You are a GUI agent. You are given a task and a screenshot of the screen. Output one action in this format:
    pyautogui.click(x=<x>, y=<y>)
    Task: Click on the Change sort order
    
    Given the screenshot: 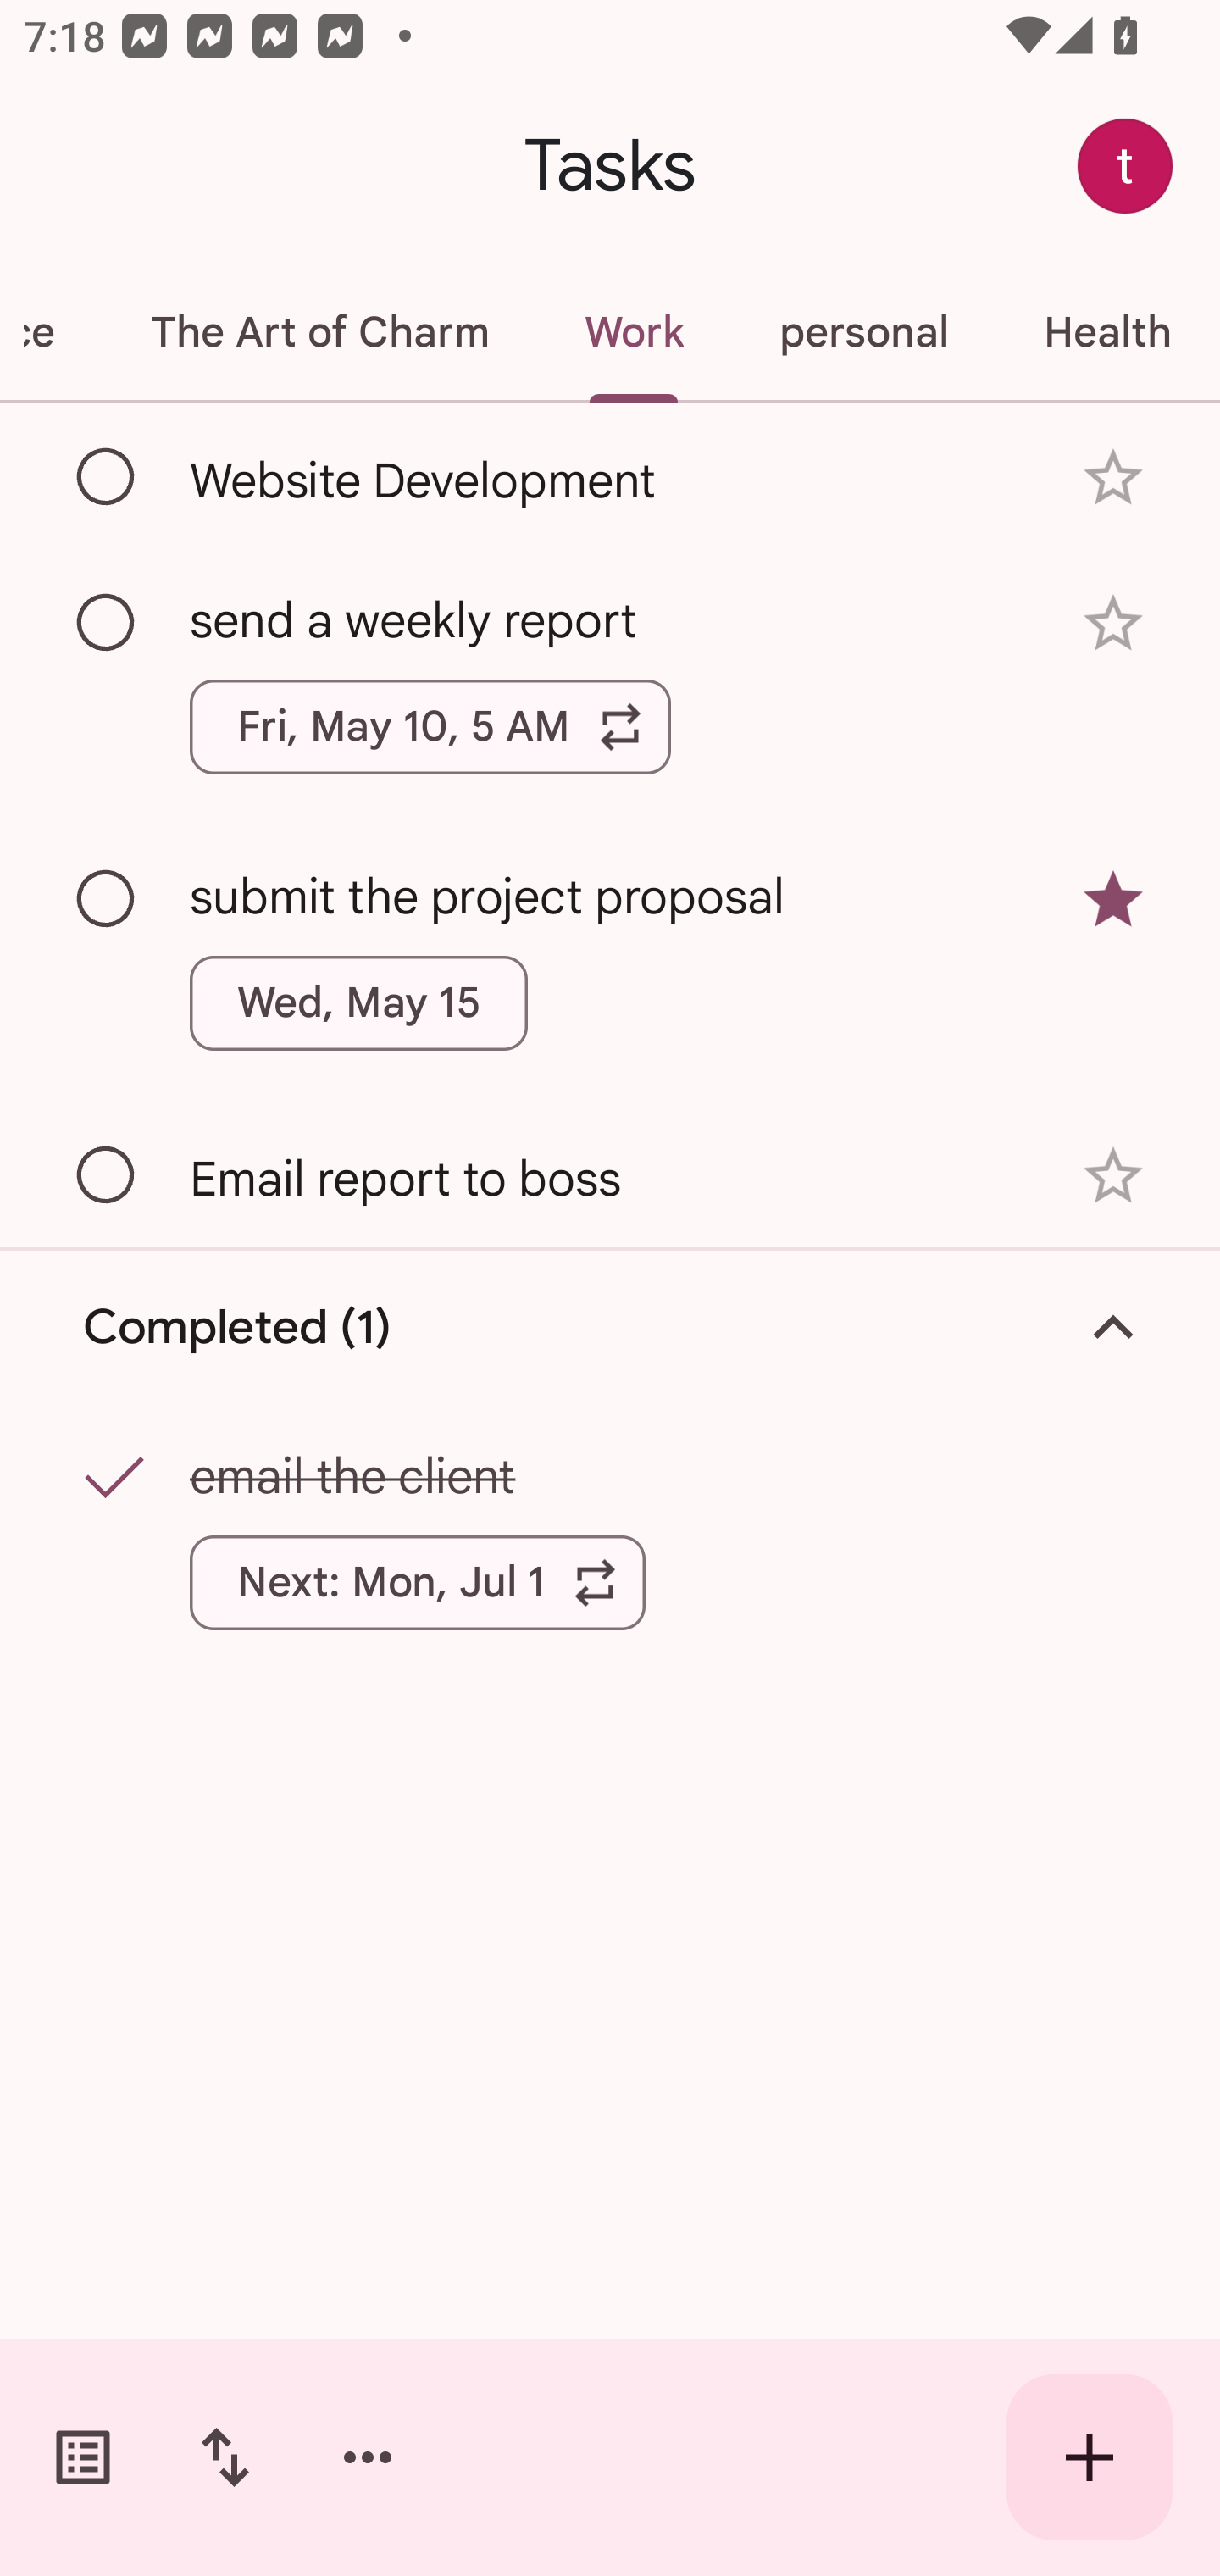 What is the action you would take?
    pyautogui.click(x=225, y=2457)
    